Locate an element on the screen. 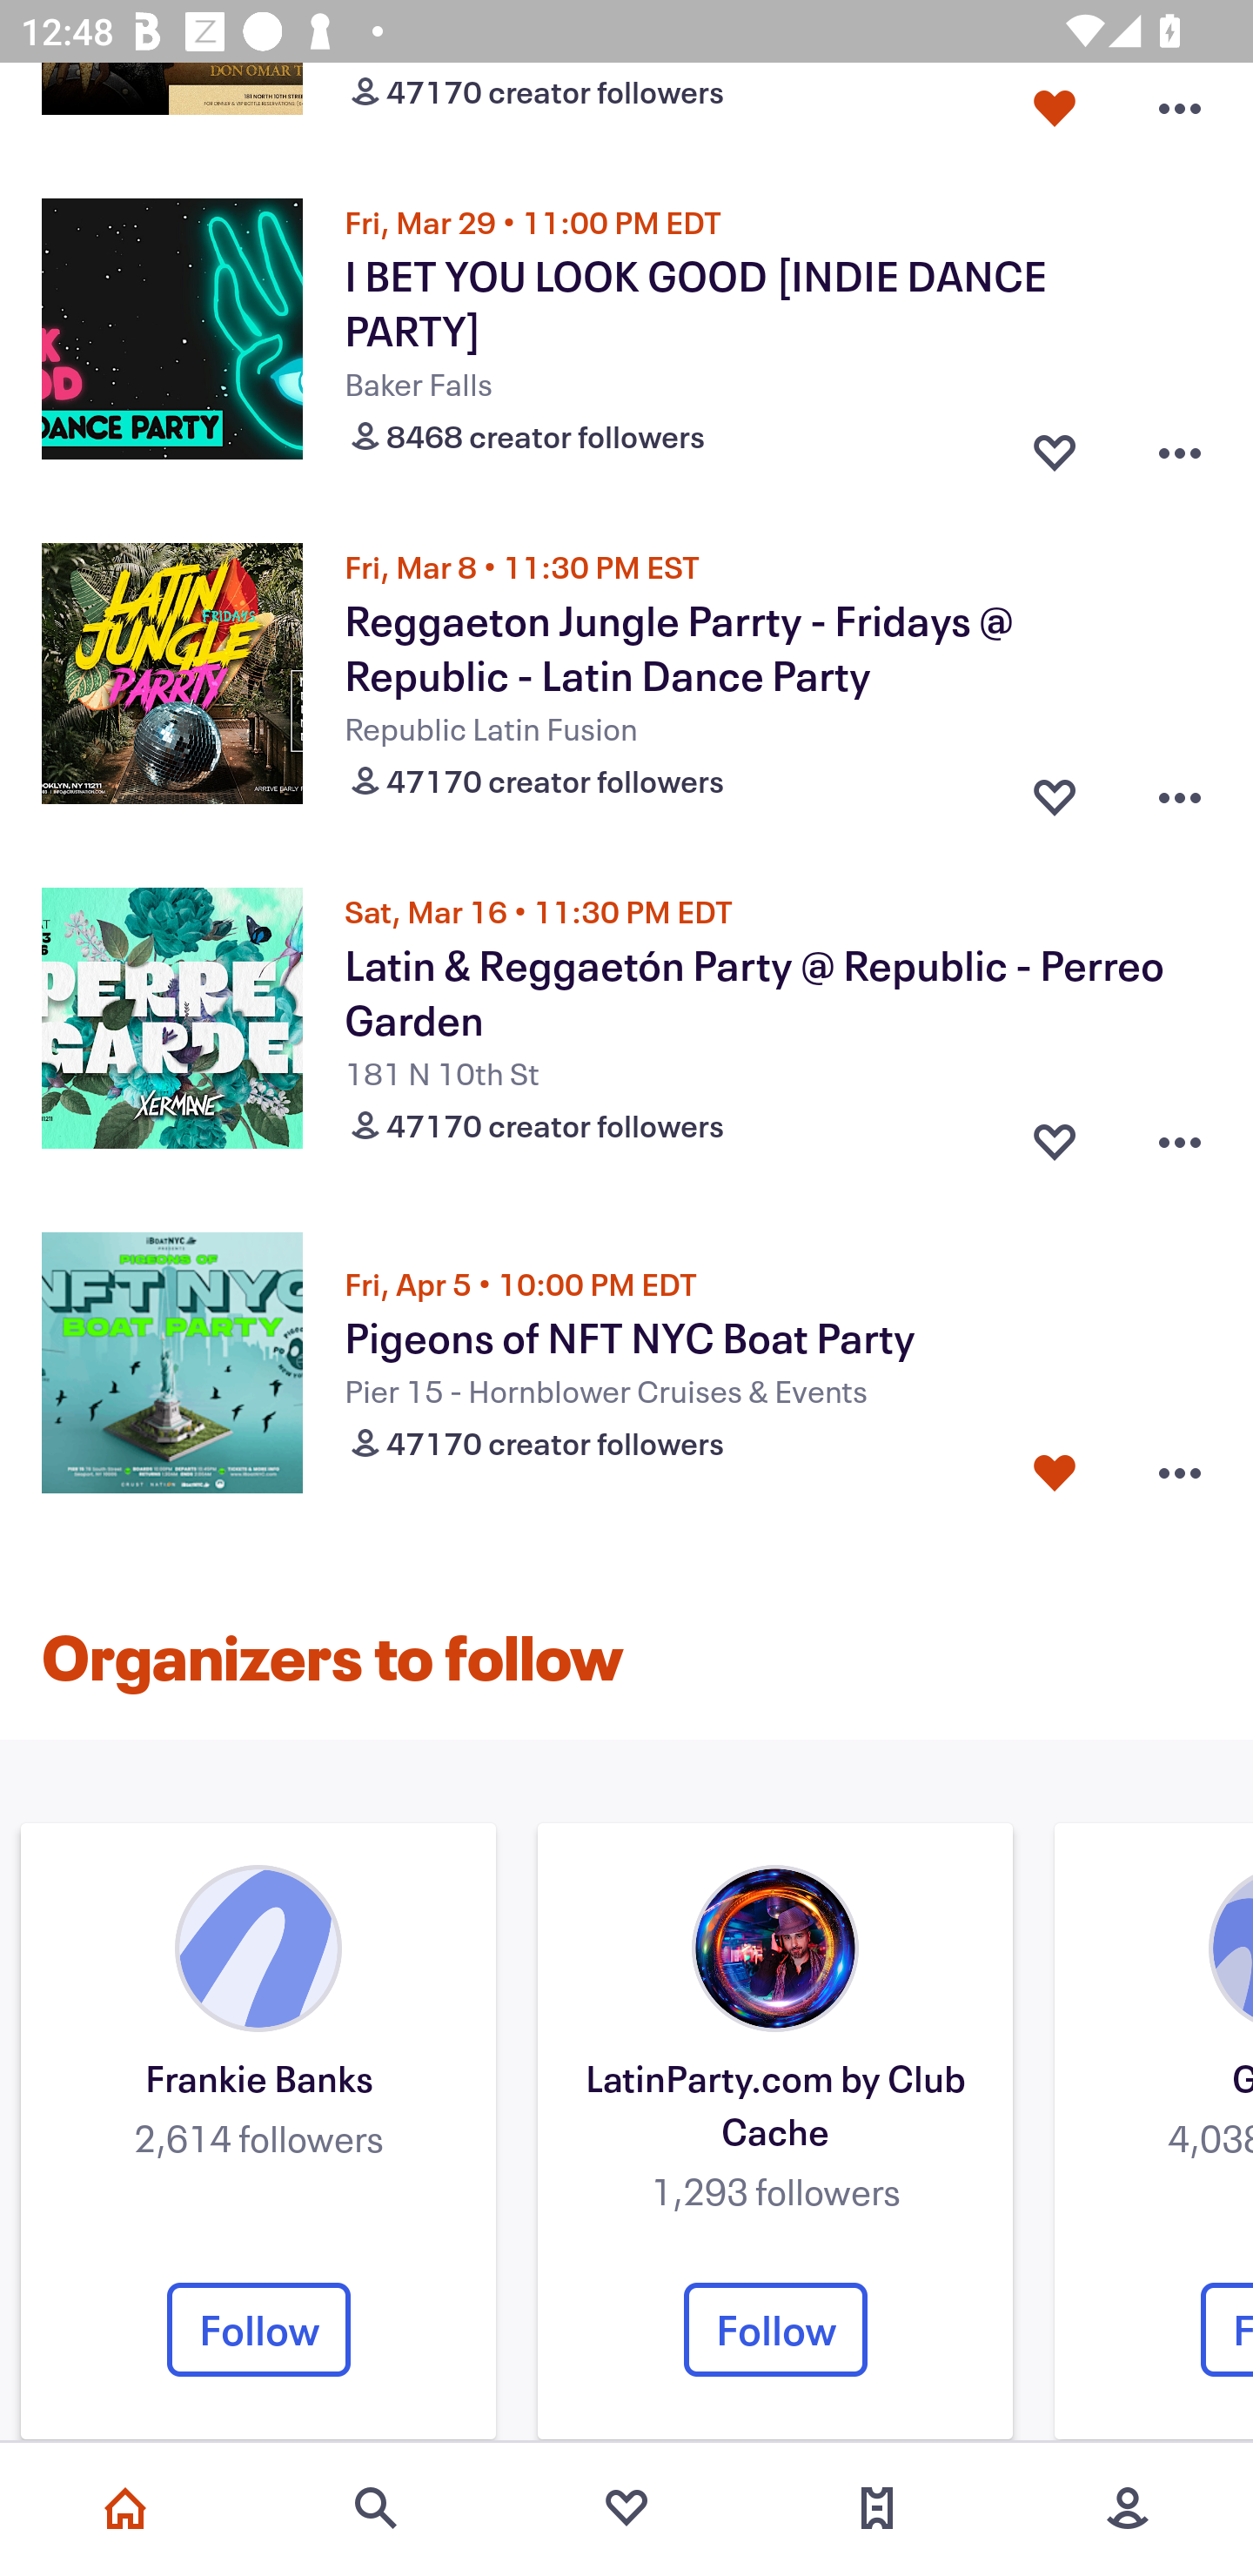  Overflow menu button is located at coordinates (1180, 1473).